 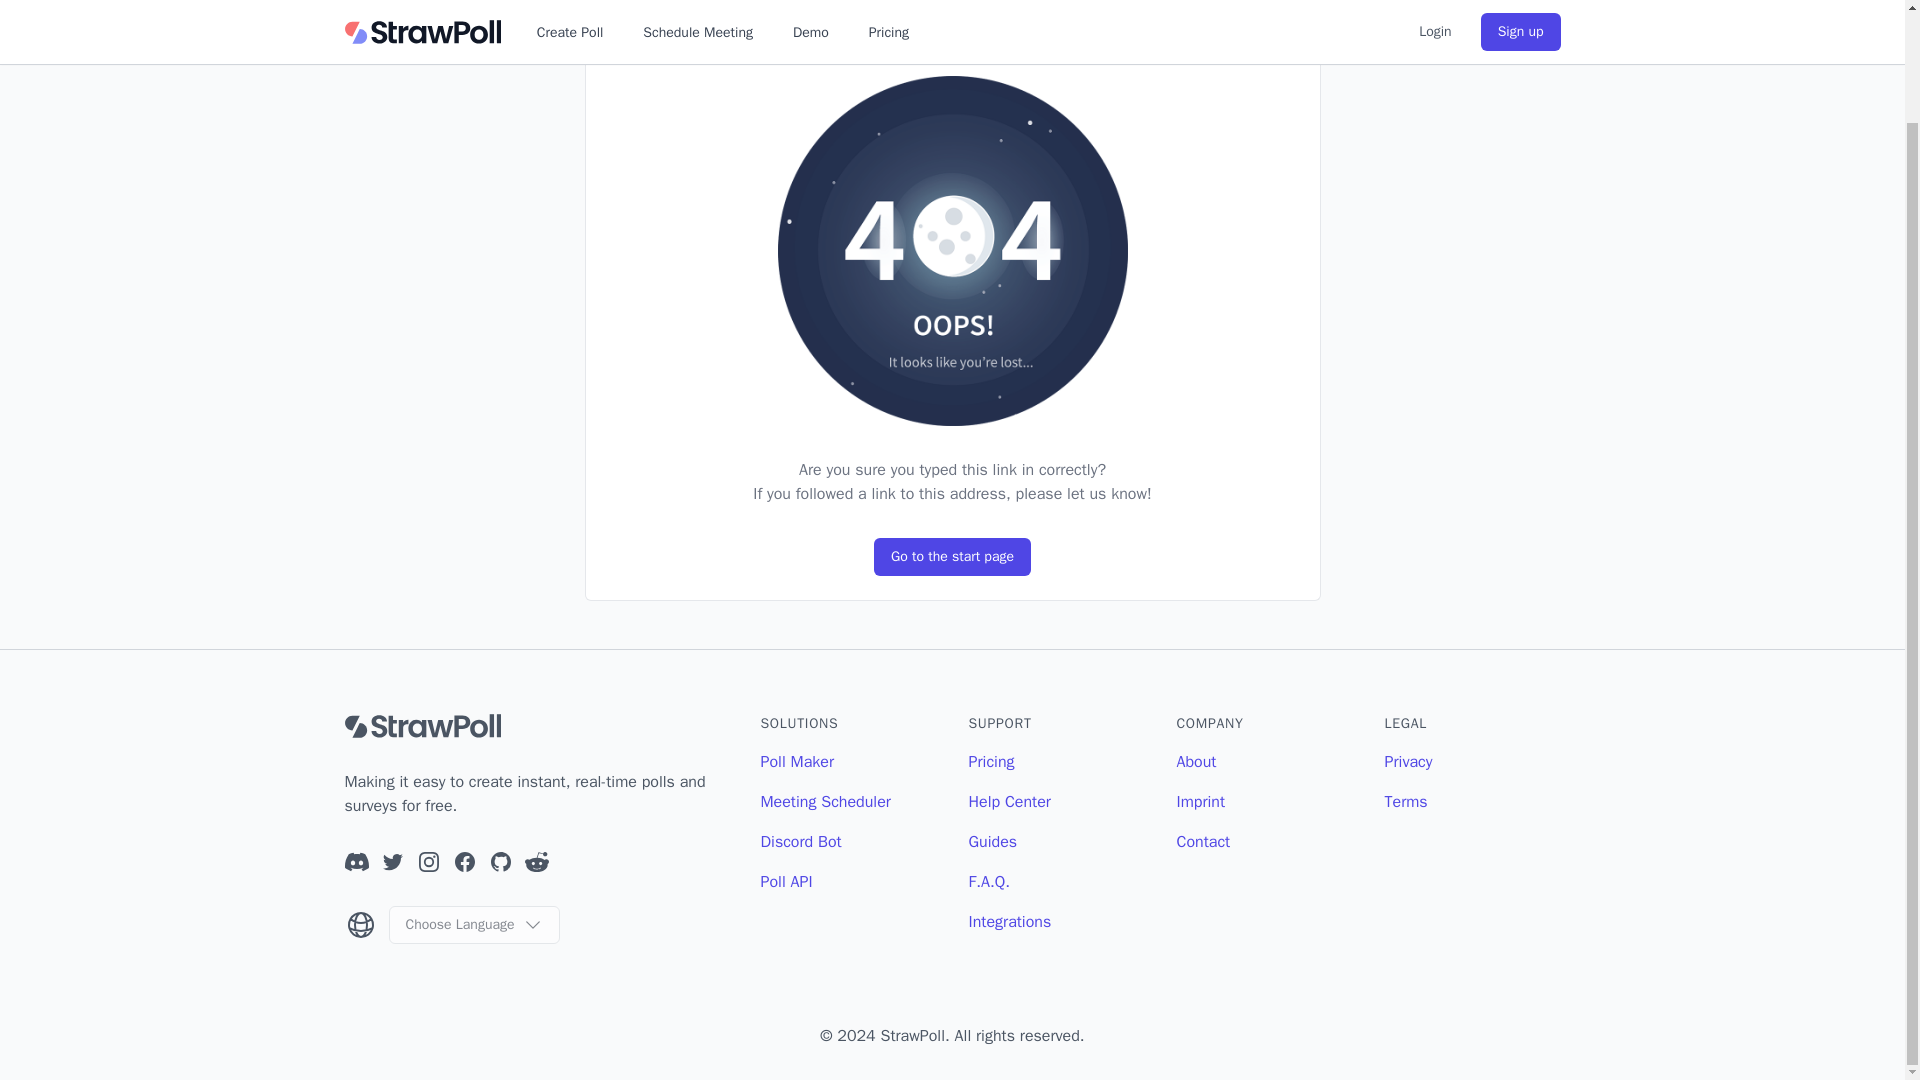 What do you see at coordinates (796, 762) in the screenshot?
I see `Poll Maker` at bounding box center [796, 762].